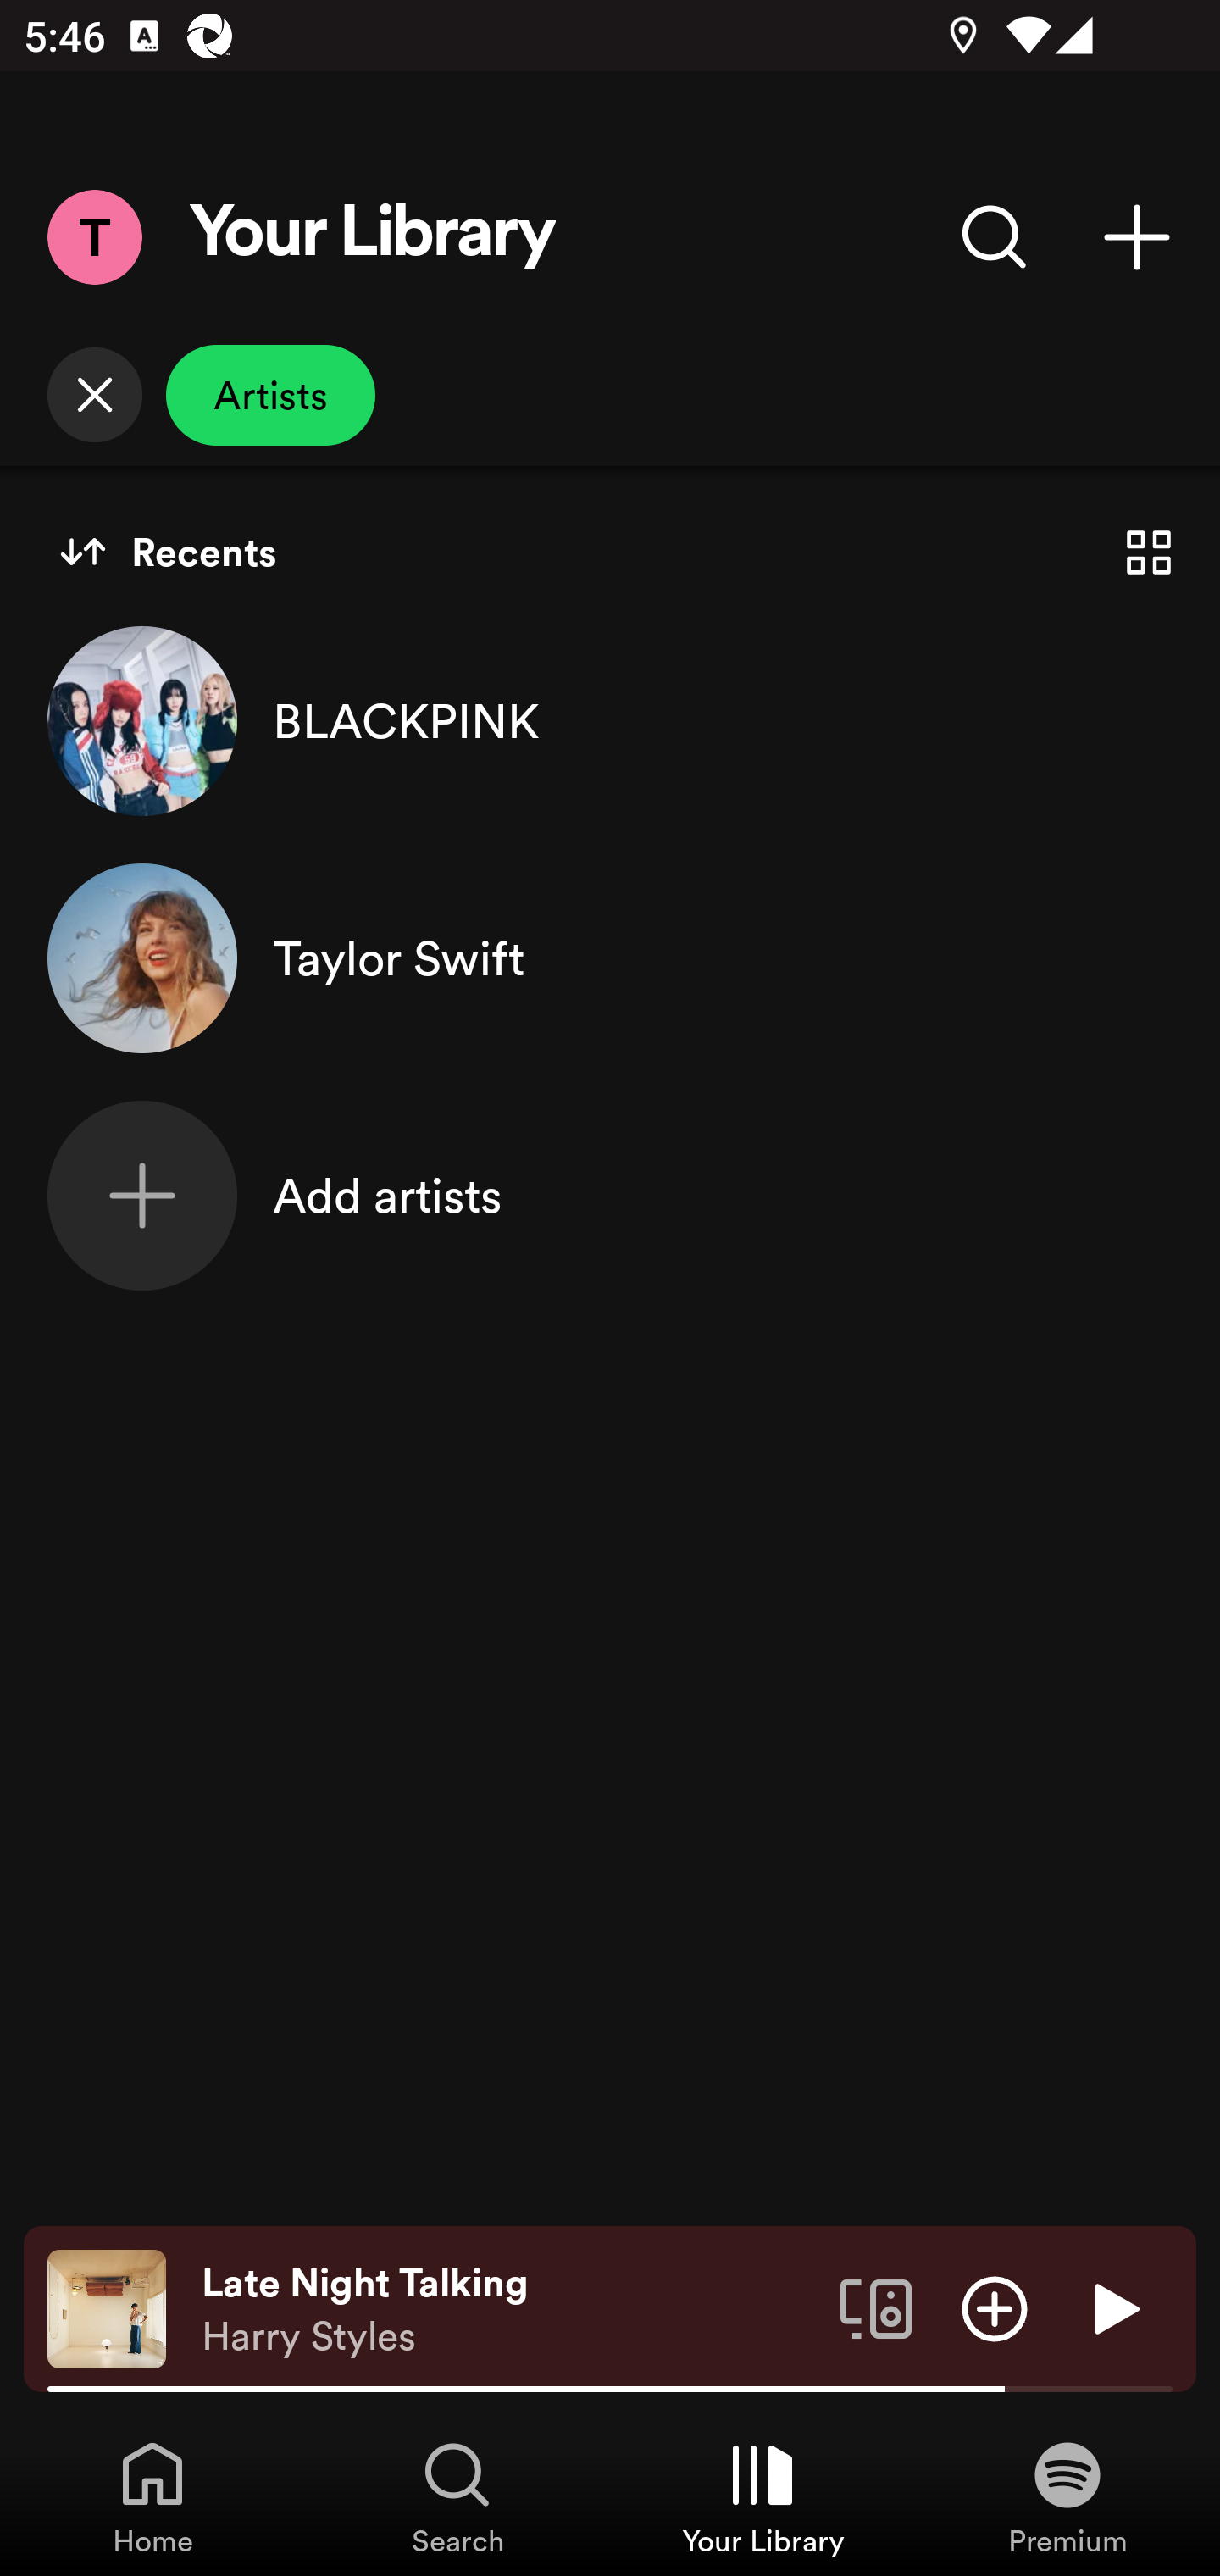 The image size is (1220, 2576). What do you see at coordinates (995, 236) in the screenshot?
I see `Search Your Library` at bounding box center [995, 236].